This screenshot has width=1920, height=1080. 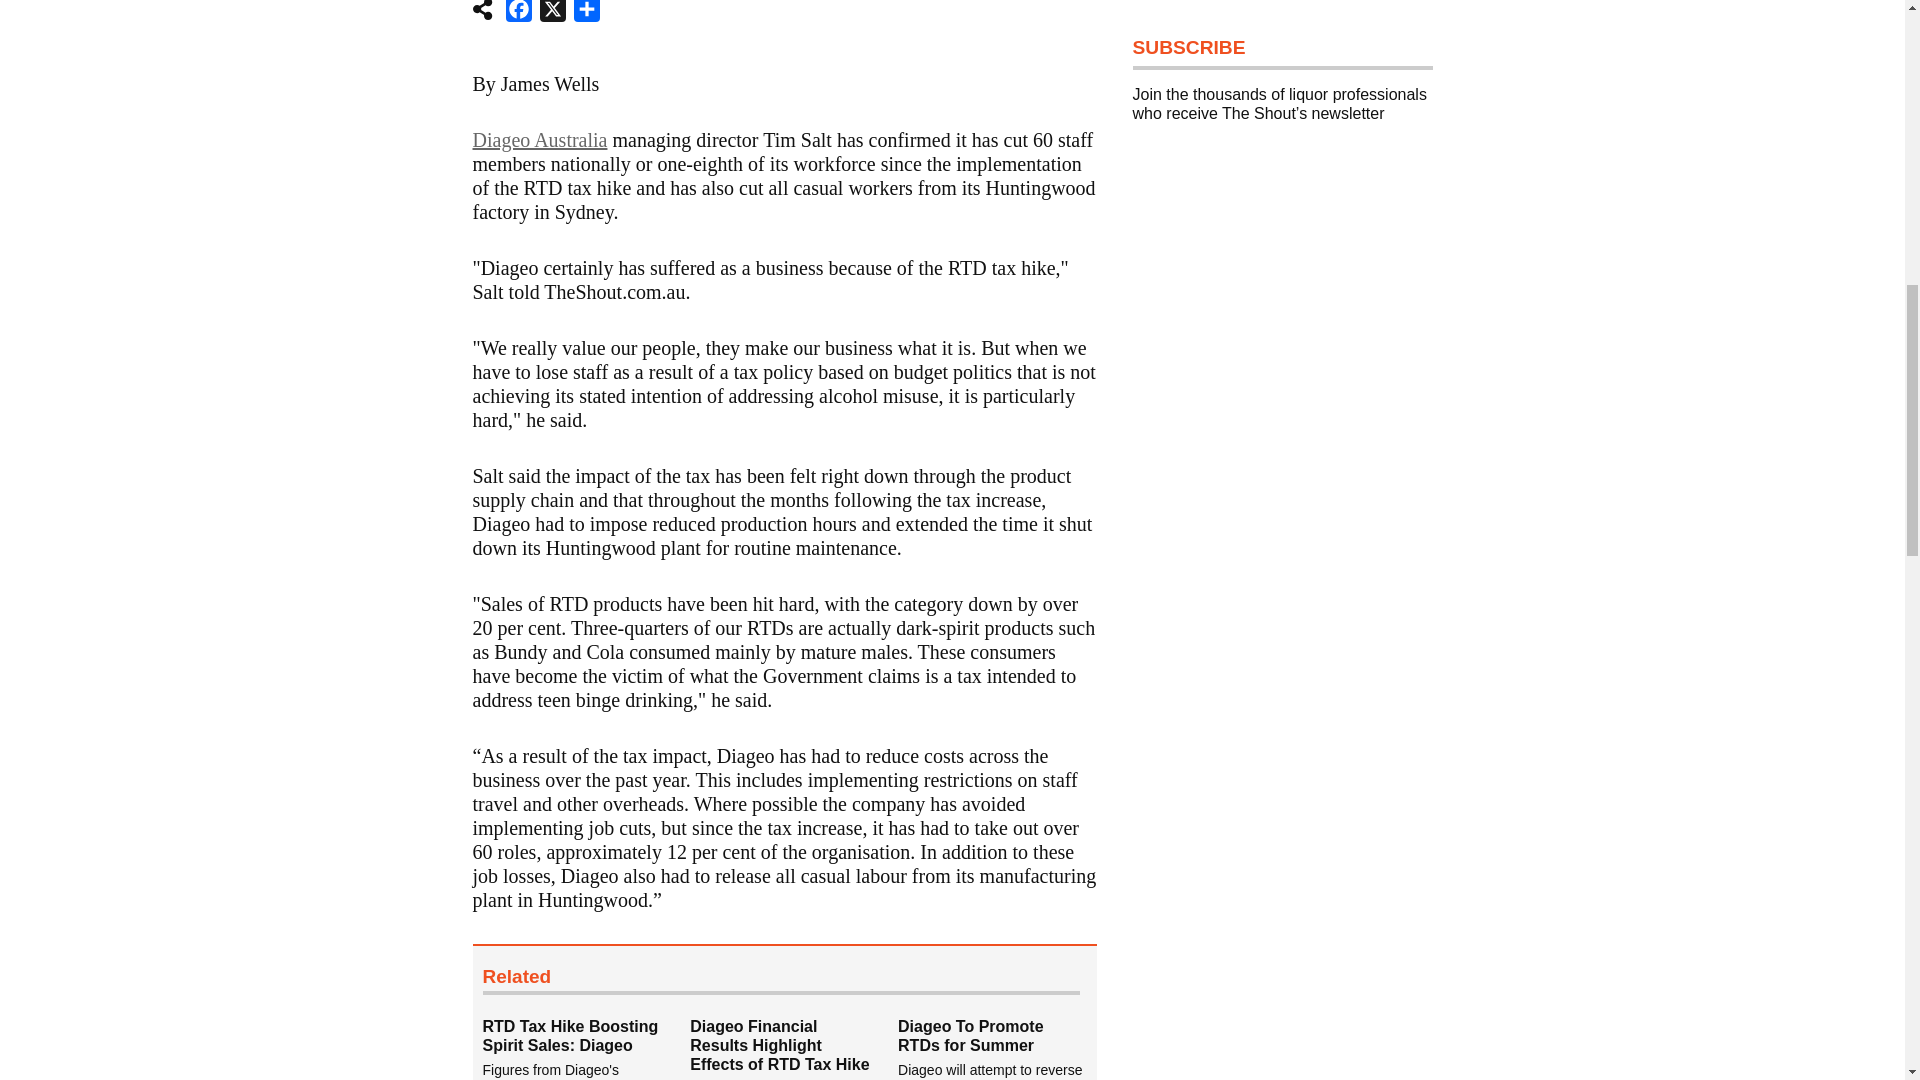 What do you see at coordinates (552, 15) in the screenshot?
I see `X` at bounding box center [552, 15].